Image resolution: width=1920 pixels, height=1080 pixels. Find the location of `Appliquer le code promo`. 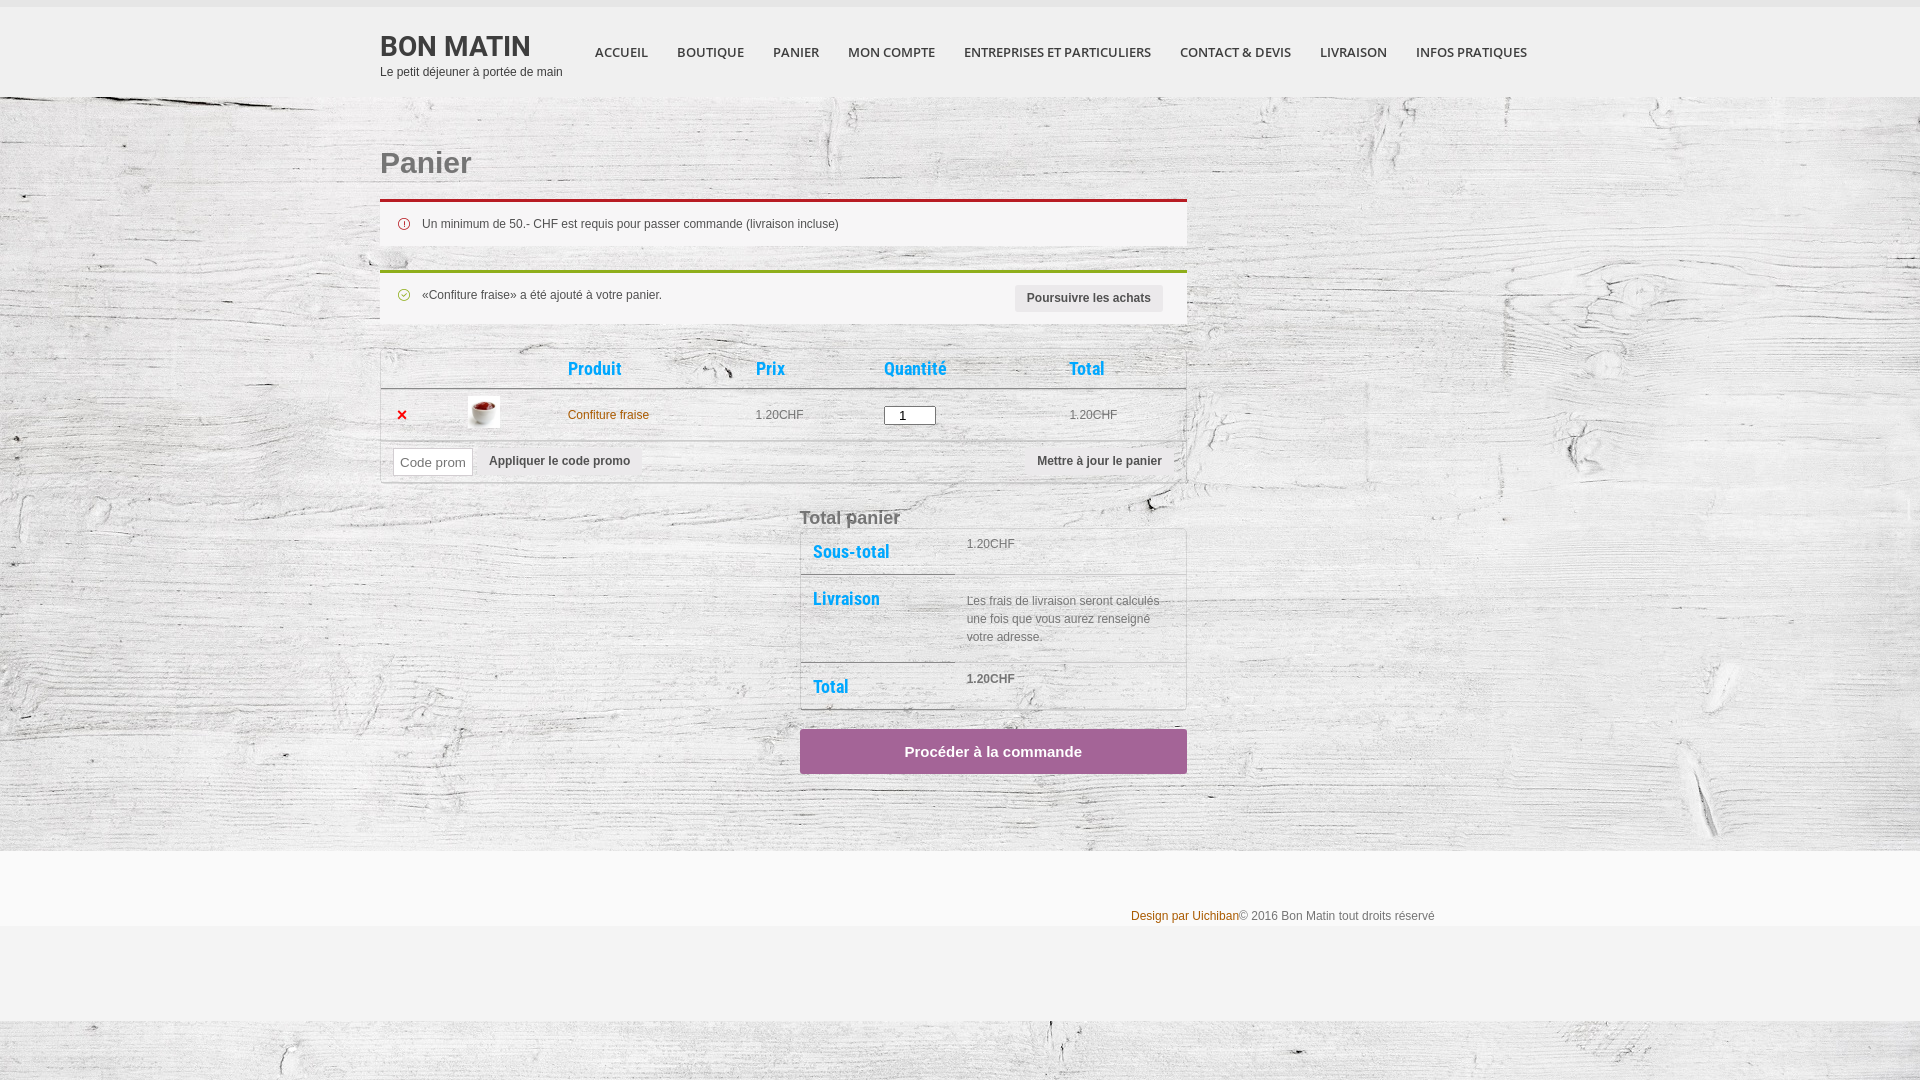

Appliquer le code promo is located at coordinates (560, 462).